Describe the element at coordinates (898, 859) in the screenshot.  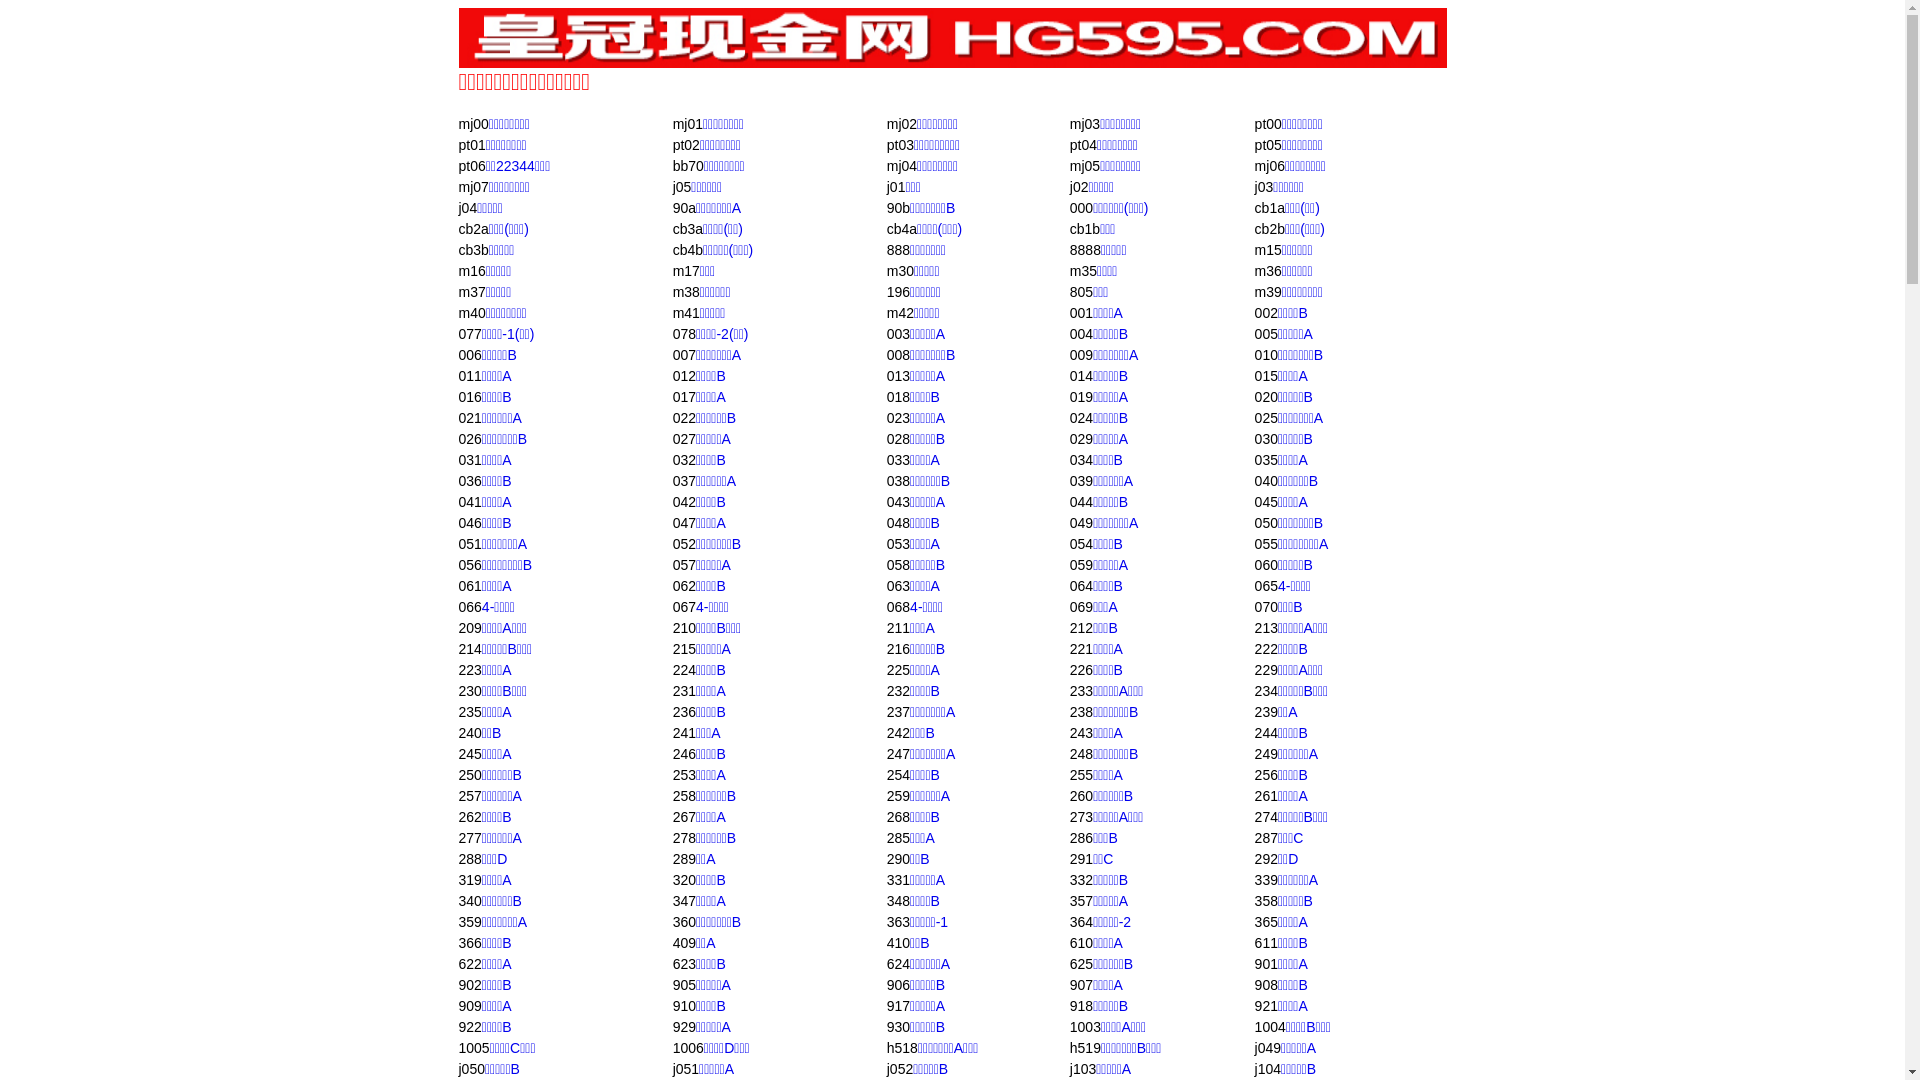
I see `290` at that location.